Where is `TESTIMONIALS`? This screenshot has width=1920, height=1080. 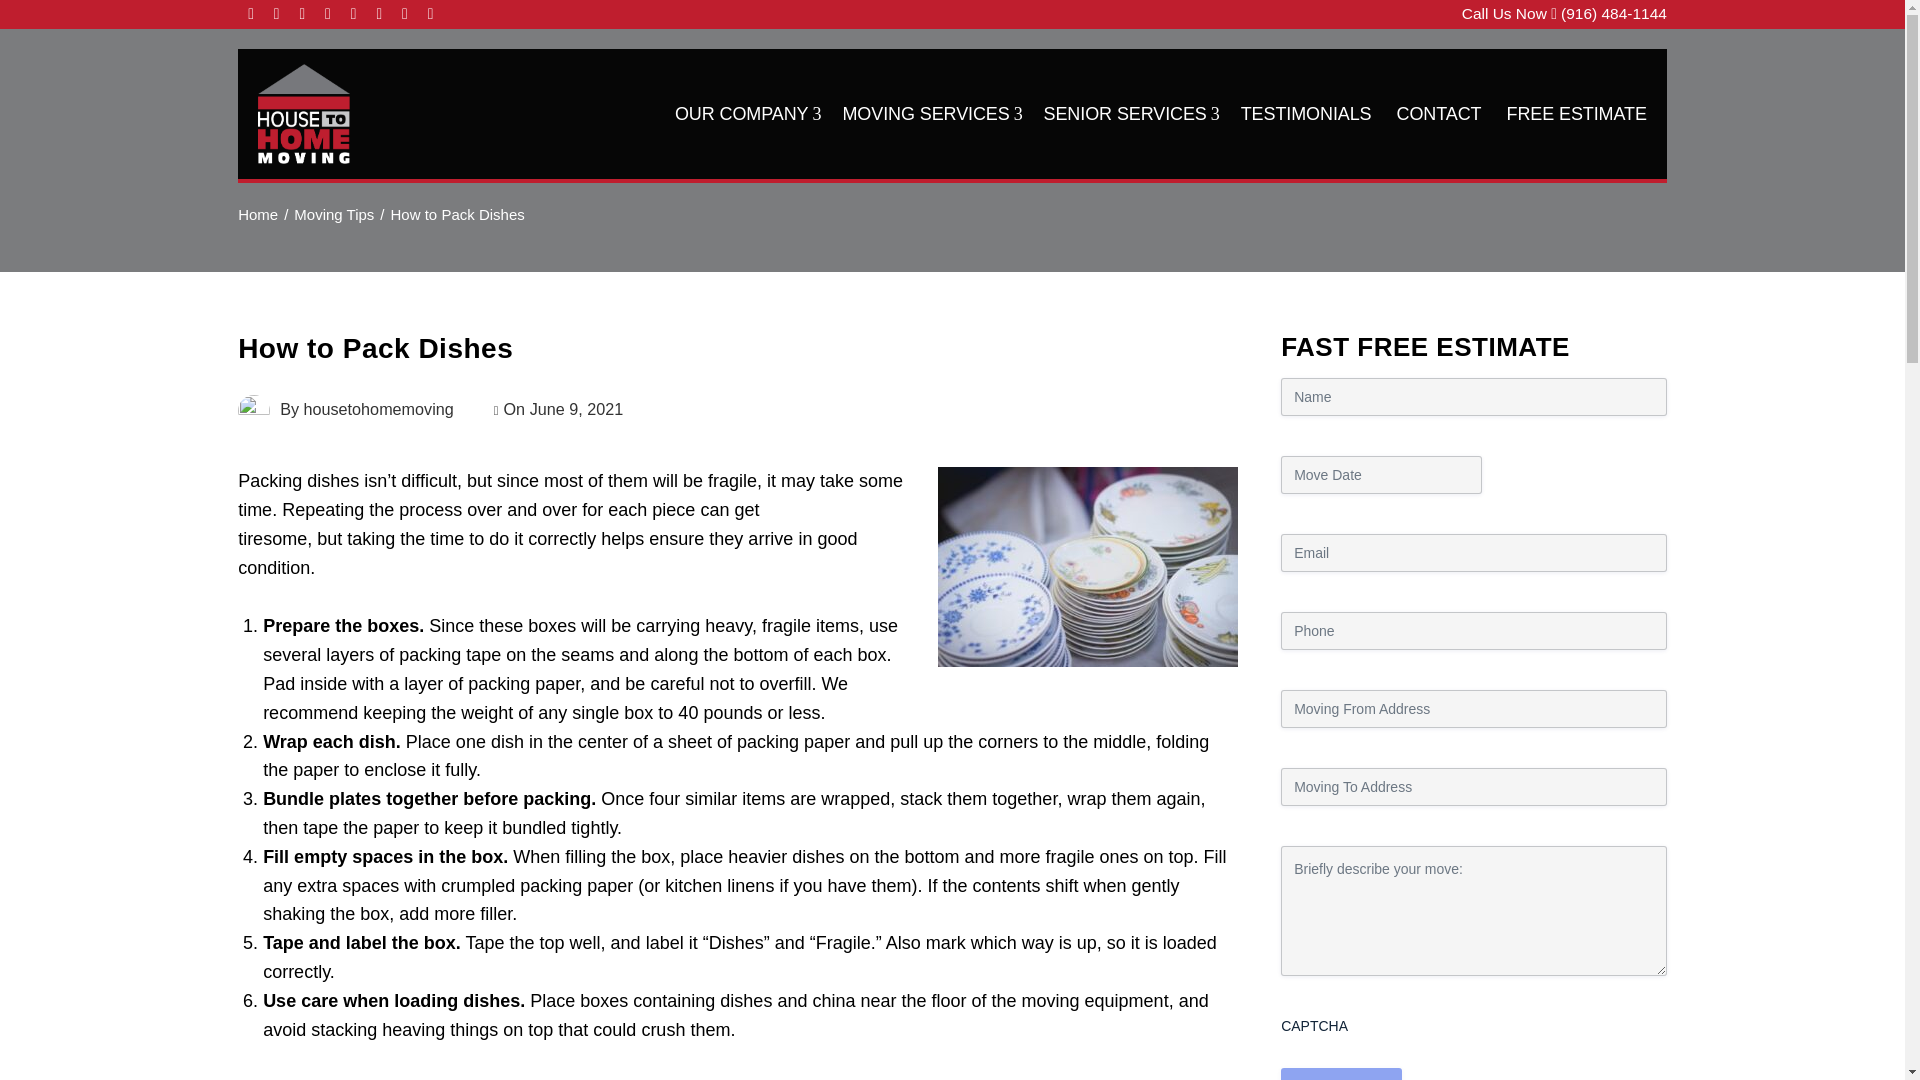 TESTIMONIALS is located at coordinates (1306, 114).